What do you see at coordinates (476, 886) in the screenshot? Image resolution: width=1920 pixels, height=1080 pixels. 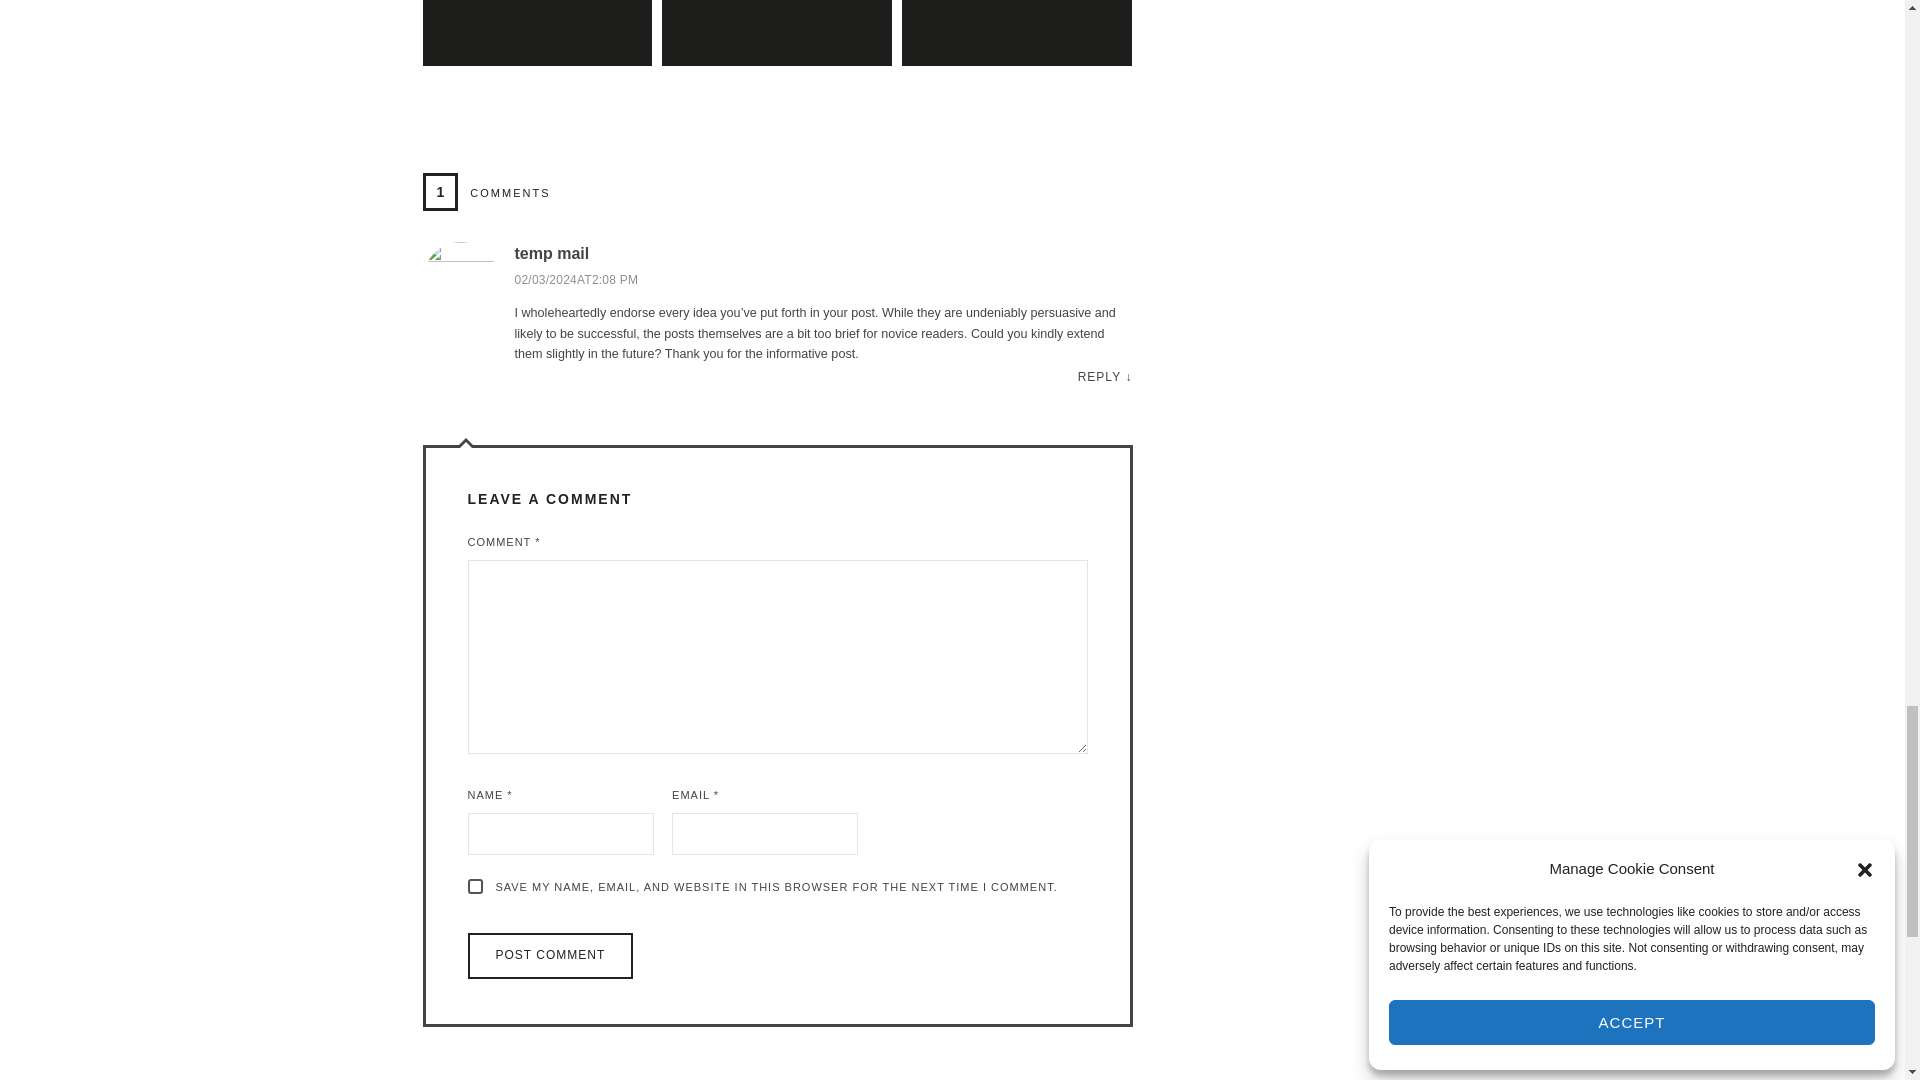 I see `yes` at bounding box center [476, 886].